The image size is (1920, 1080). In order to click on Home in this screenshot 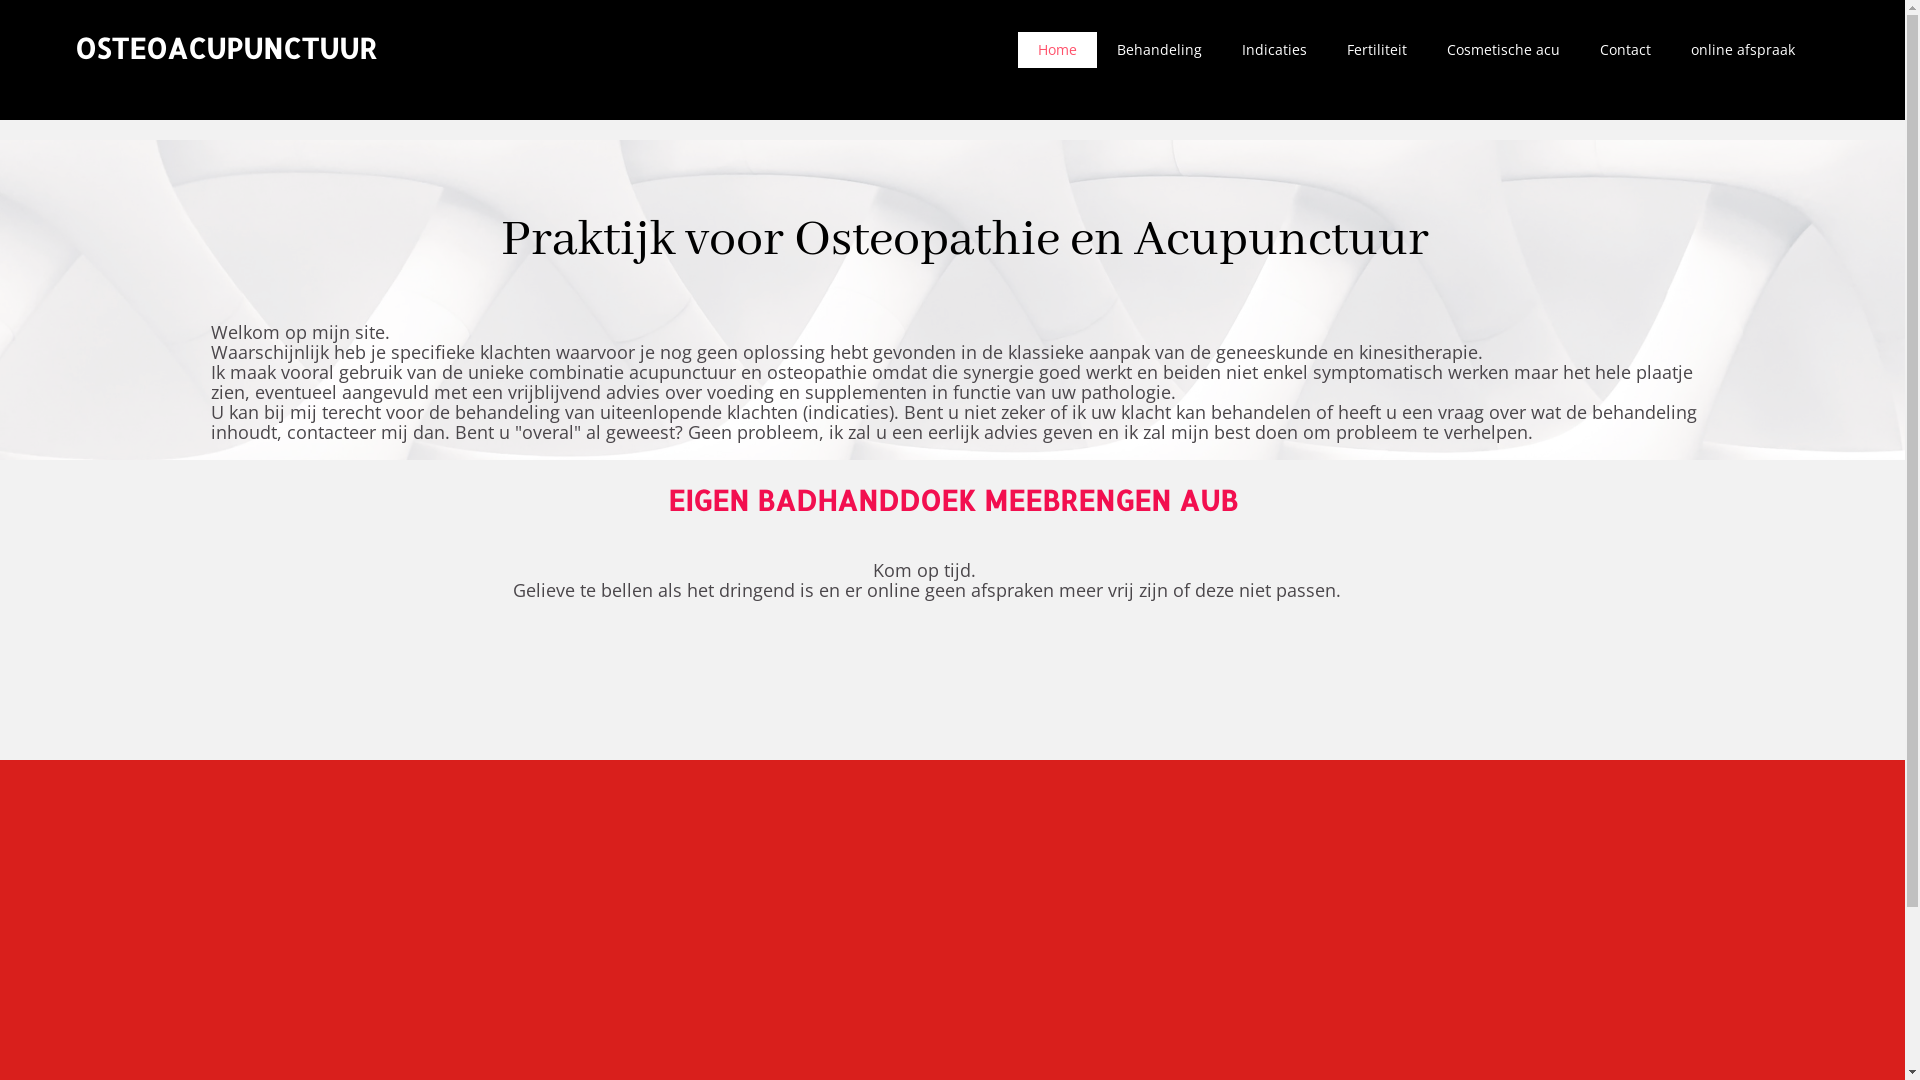, I will do `click(1057, 50)`.